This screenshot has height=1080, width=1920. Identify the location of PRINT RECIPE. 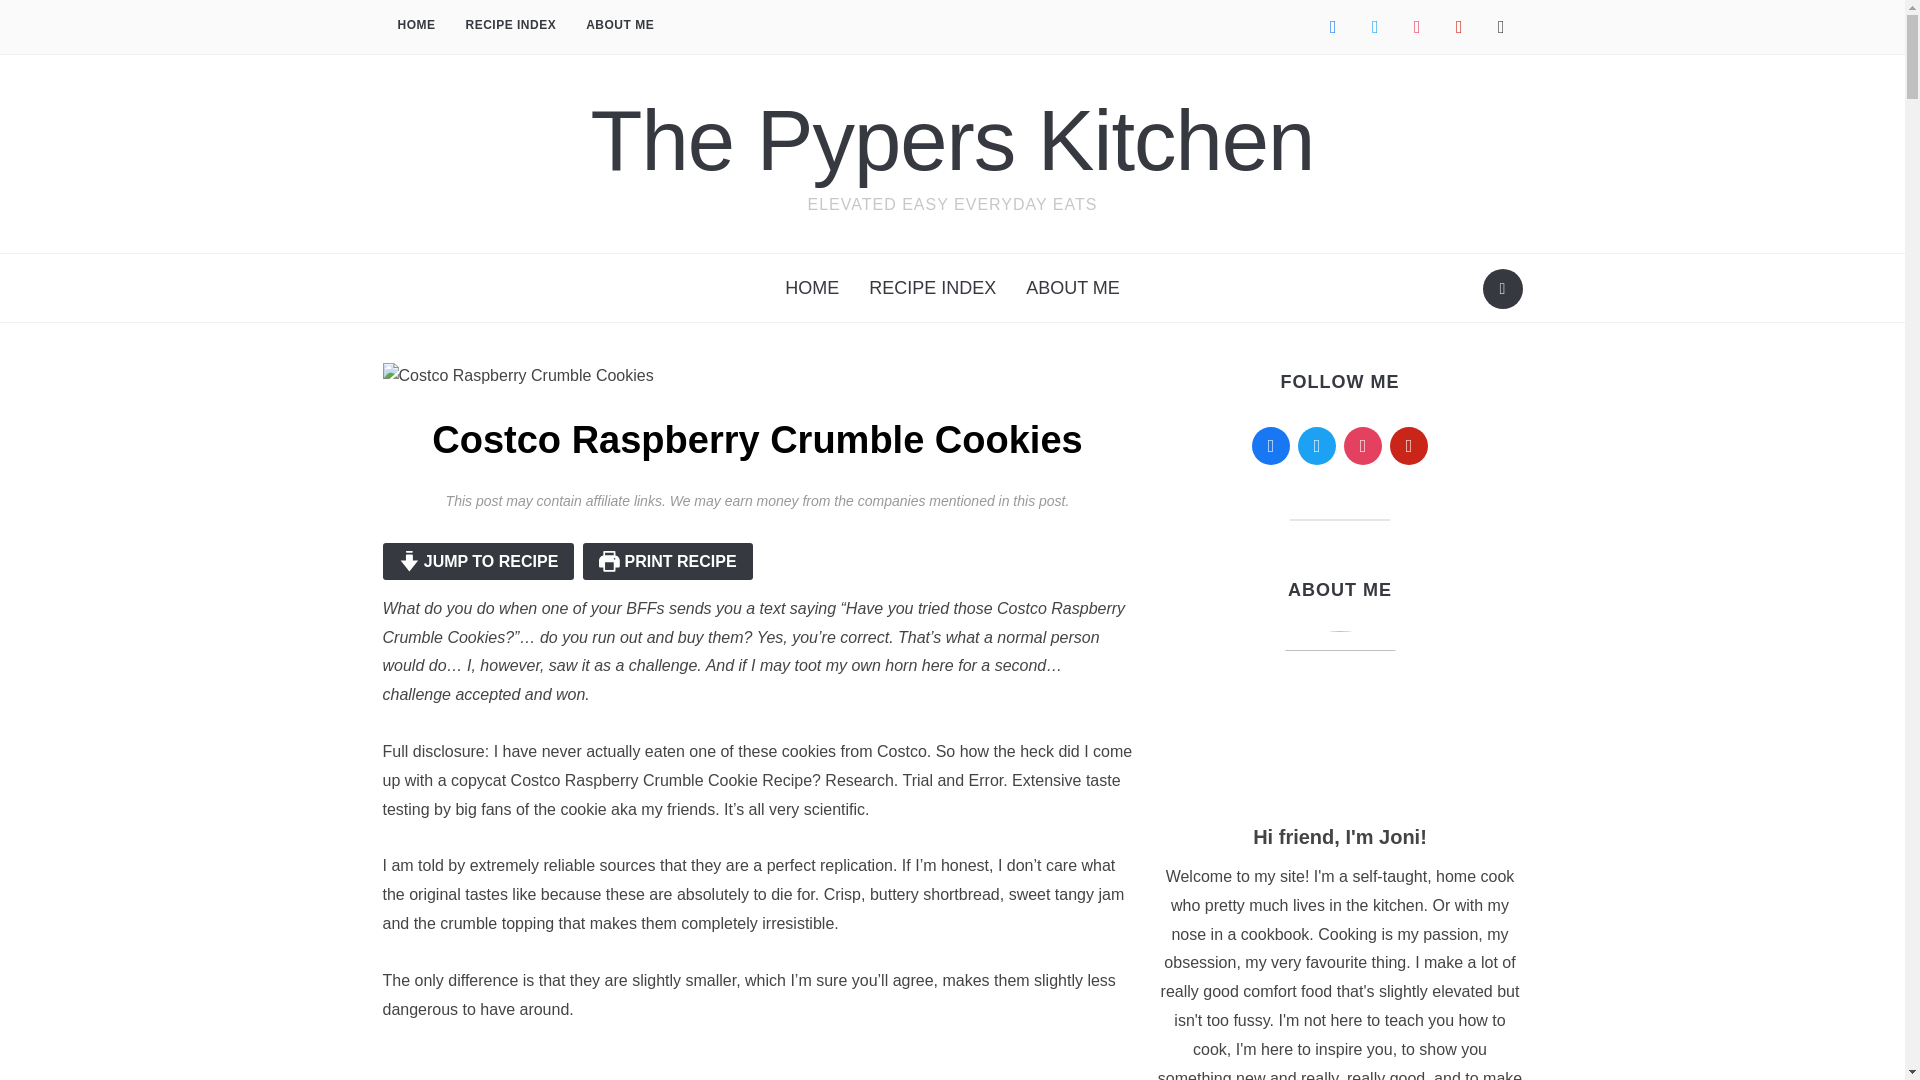
(668, 561).